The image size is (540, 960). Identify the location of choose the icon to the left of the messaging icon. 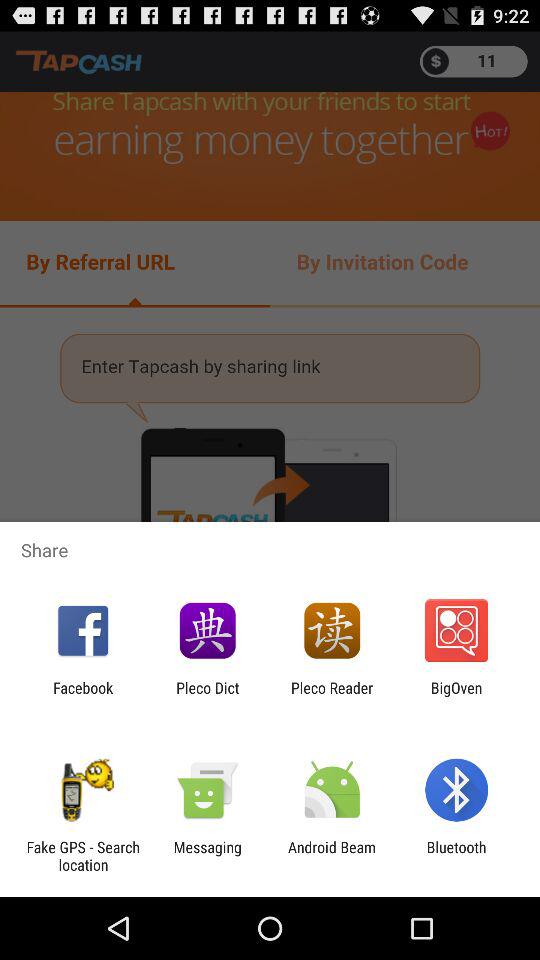
(83, 856).